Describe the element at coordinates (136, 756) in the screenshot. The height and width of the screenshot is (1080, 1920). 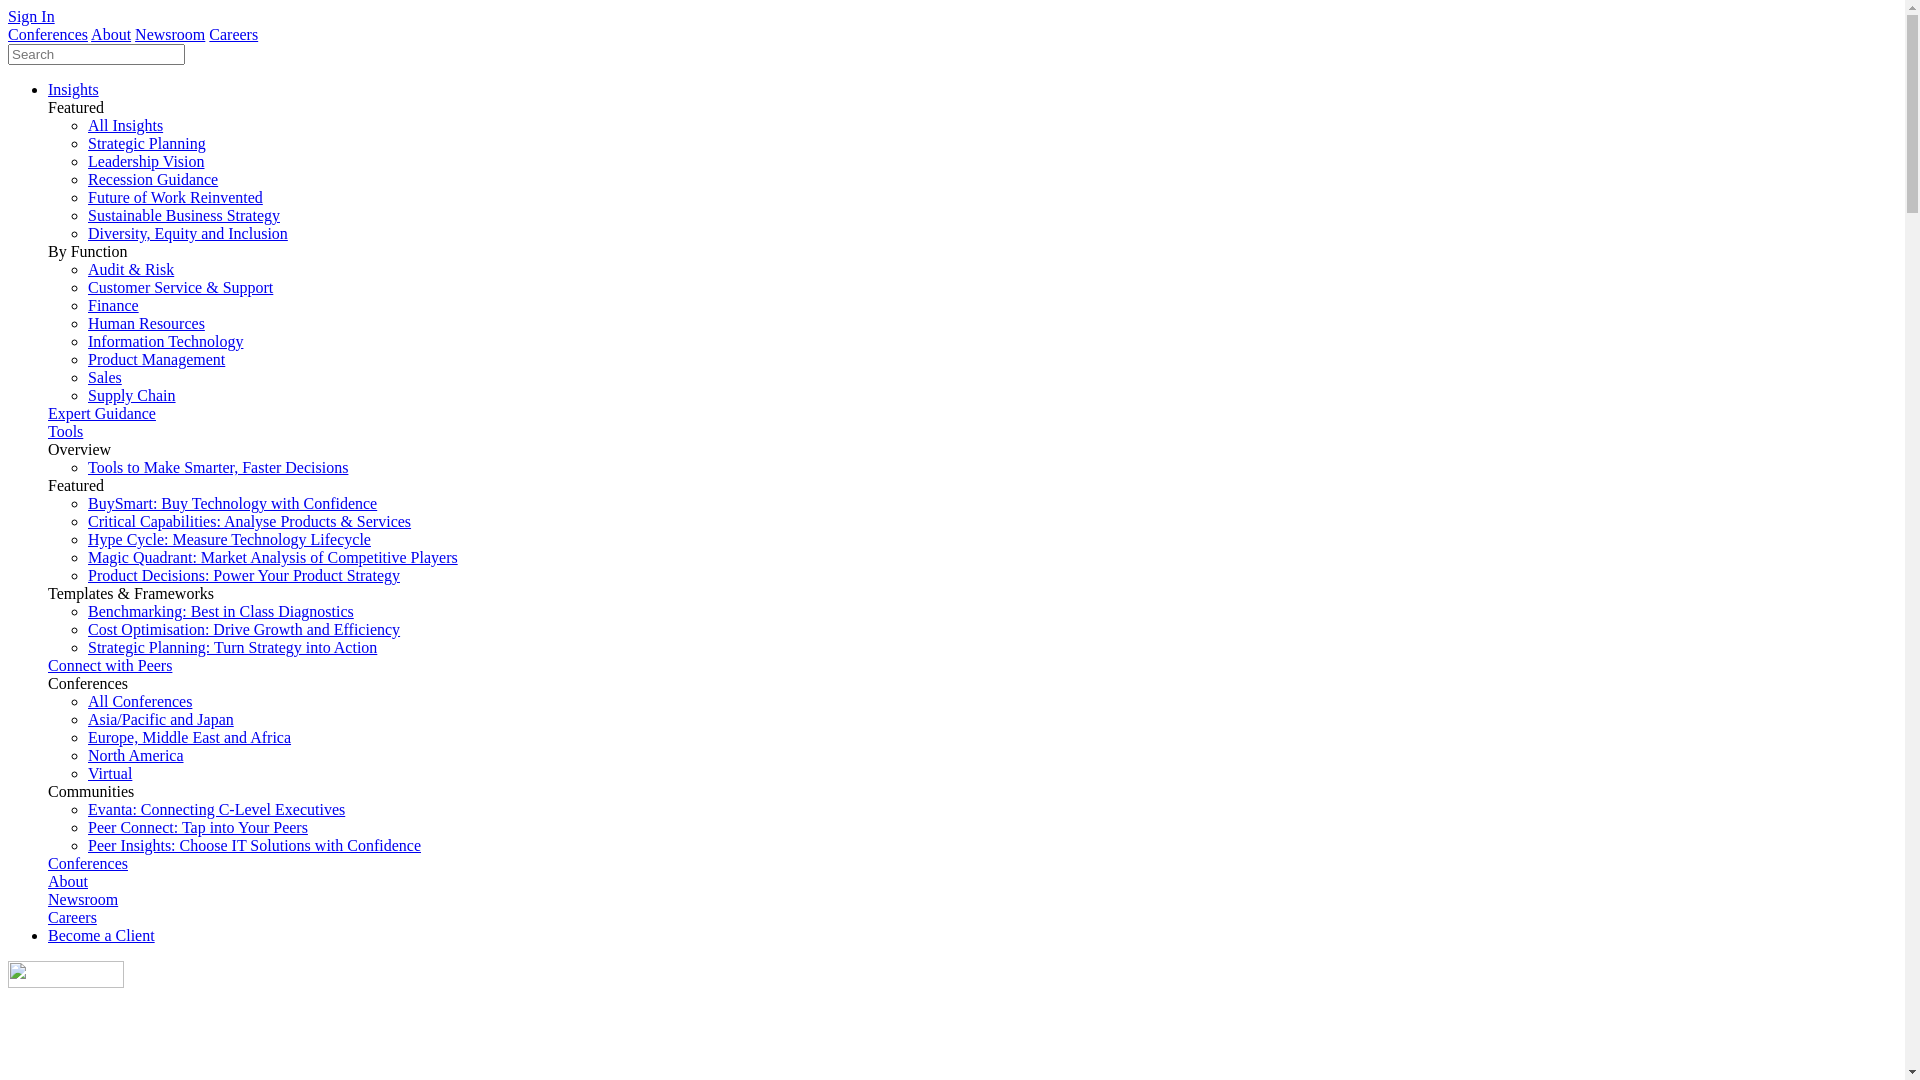
I see `North America` at that location.